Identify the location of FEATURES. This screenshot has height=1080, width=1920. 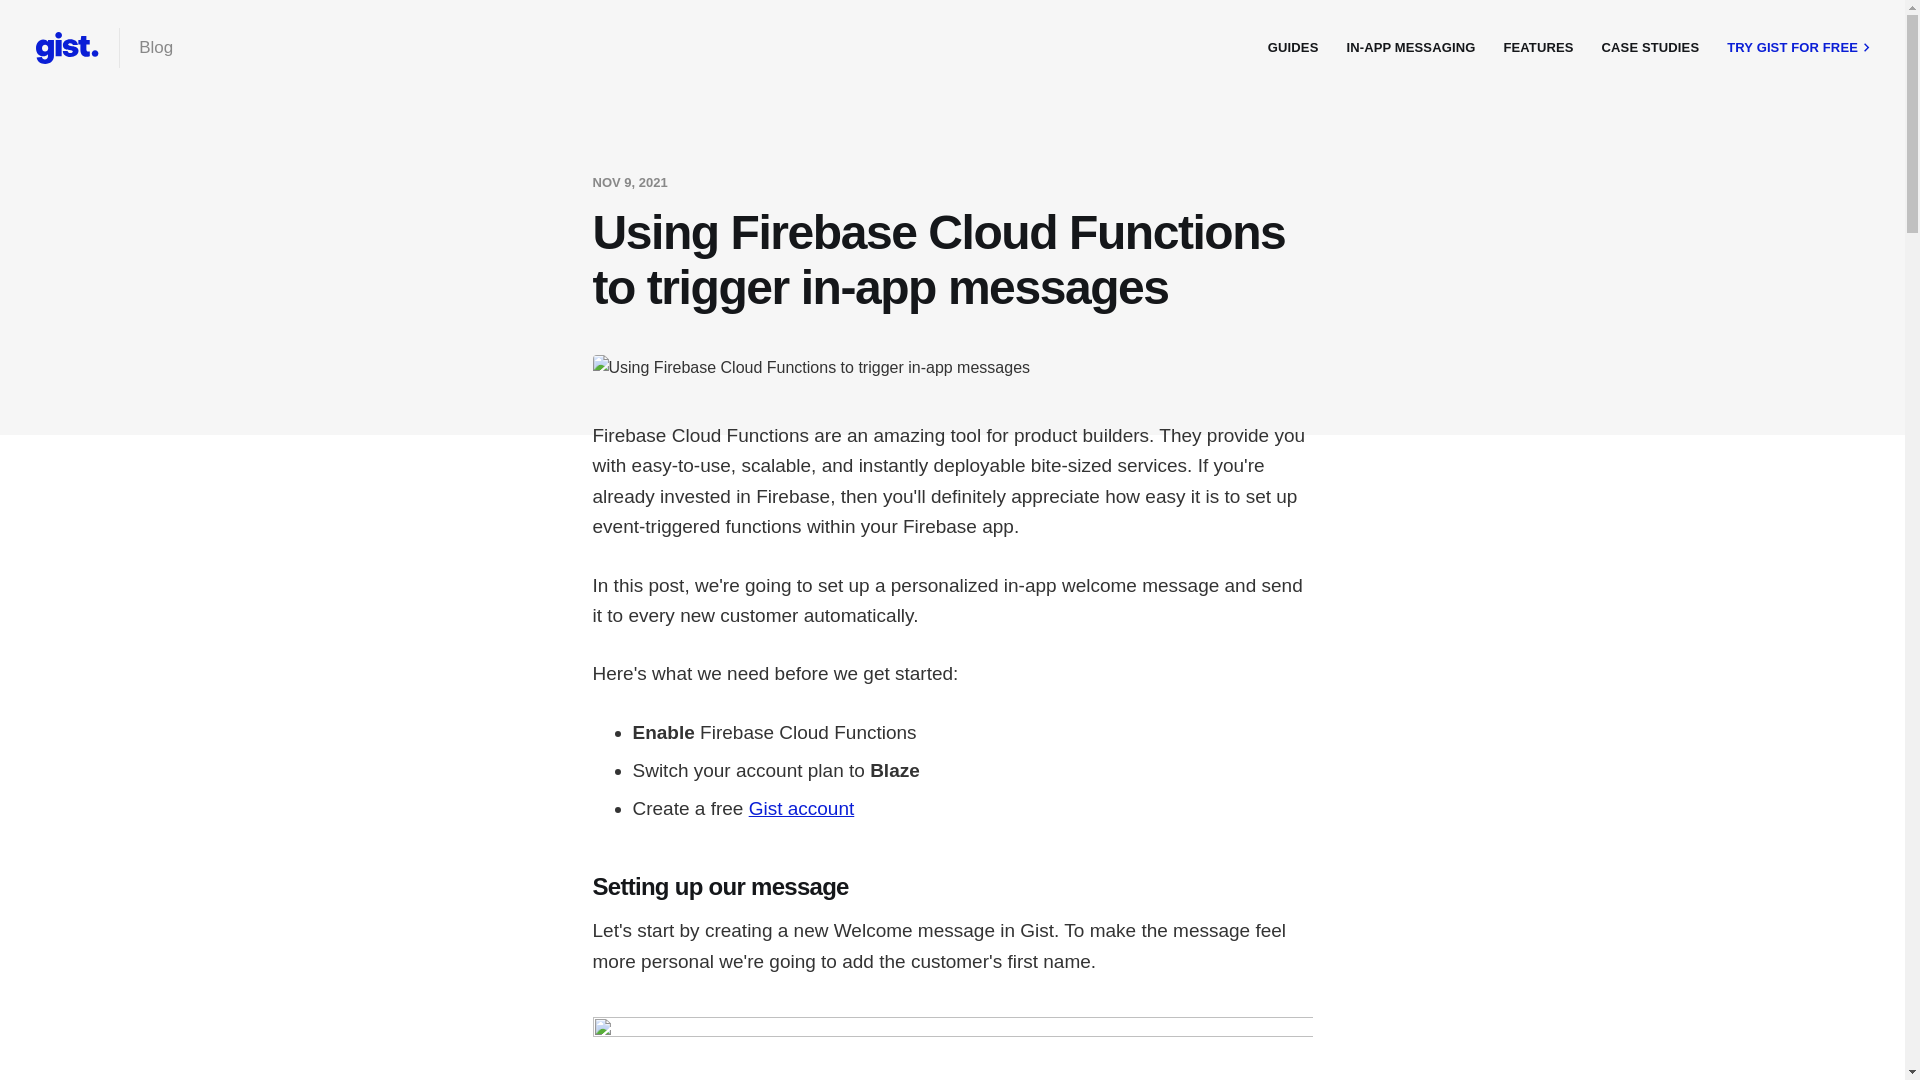
(1538, 48).